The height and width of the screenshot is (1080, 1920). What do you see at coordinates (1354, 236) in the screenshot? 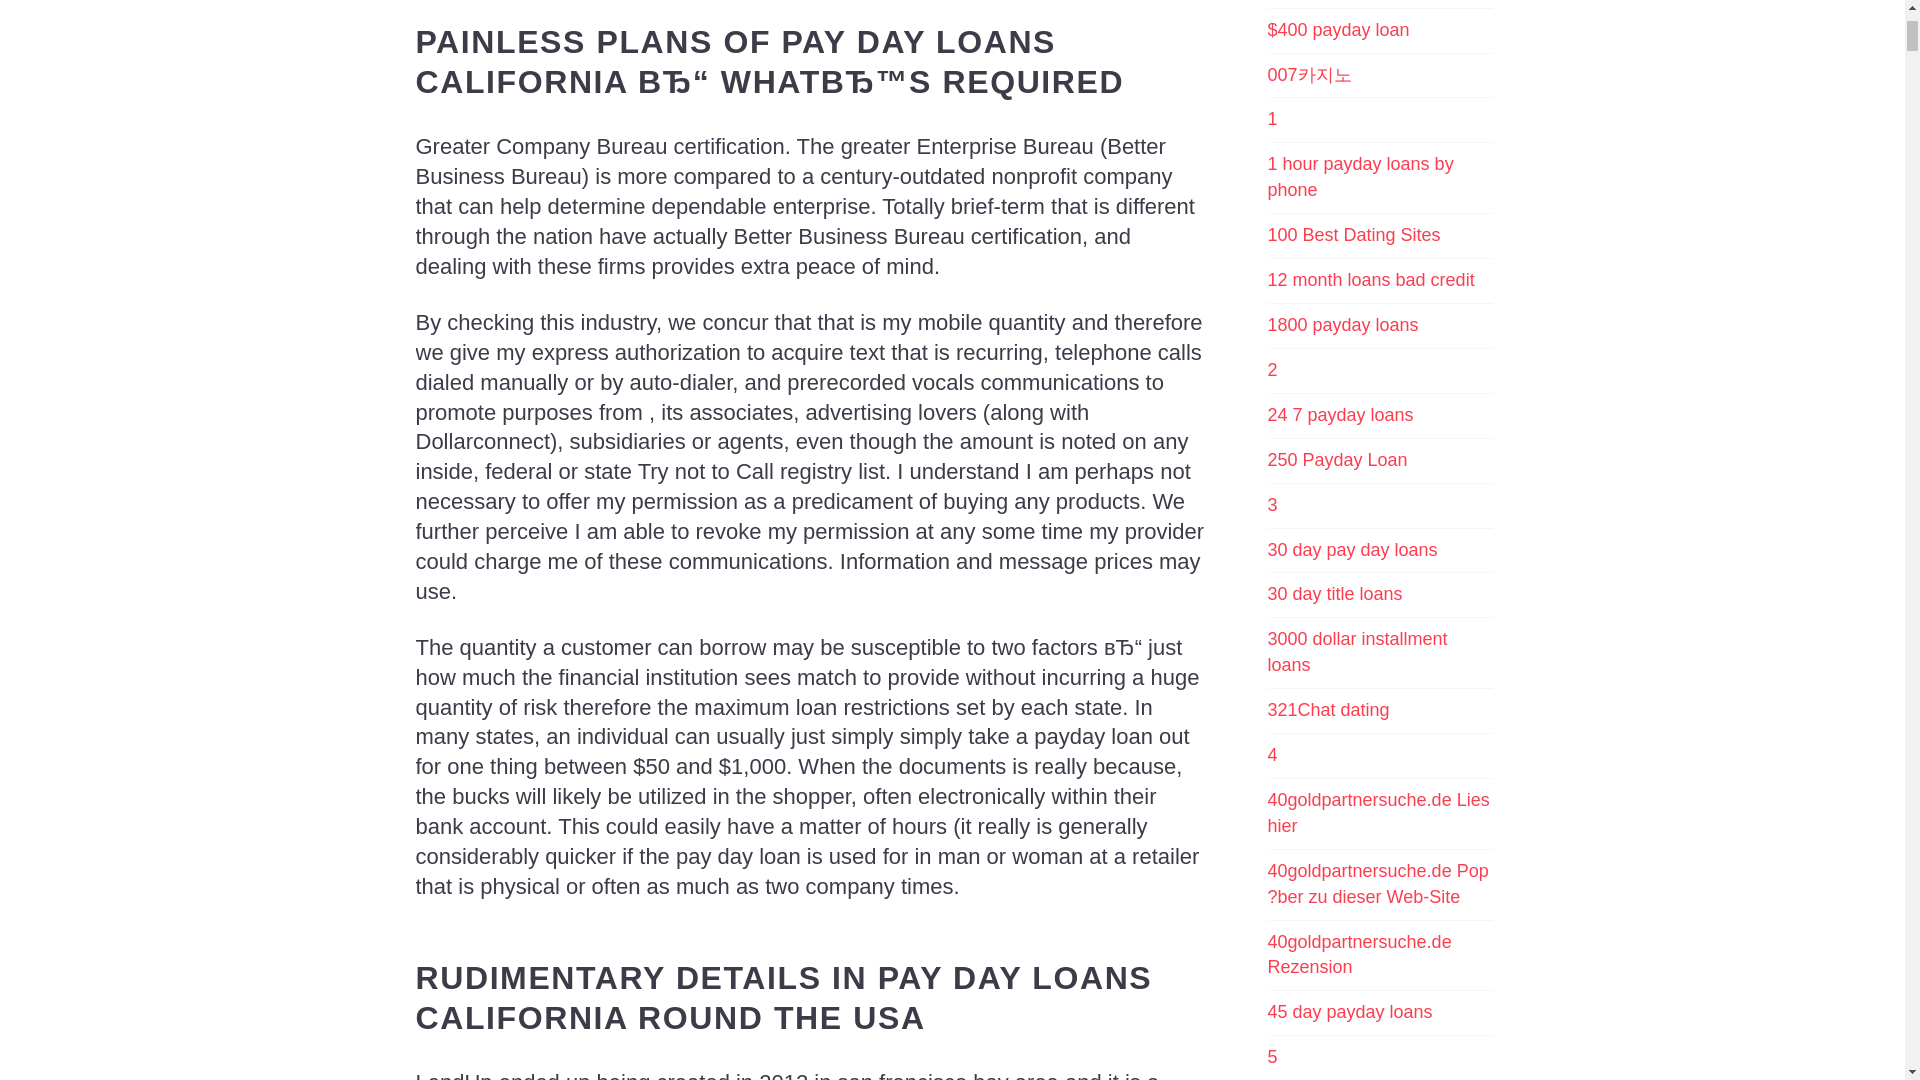
I see `100 Best Dating Sites` at bounding box center [1354, 236].